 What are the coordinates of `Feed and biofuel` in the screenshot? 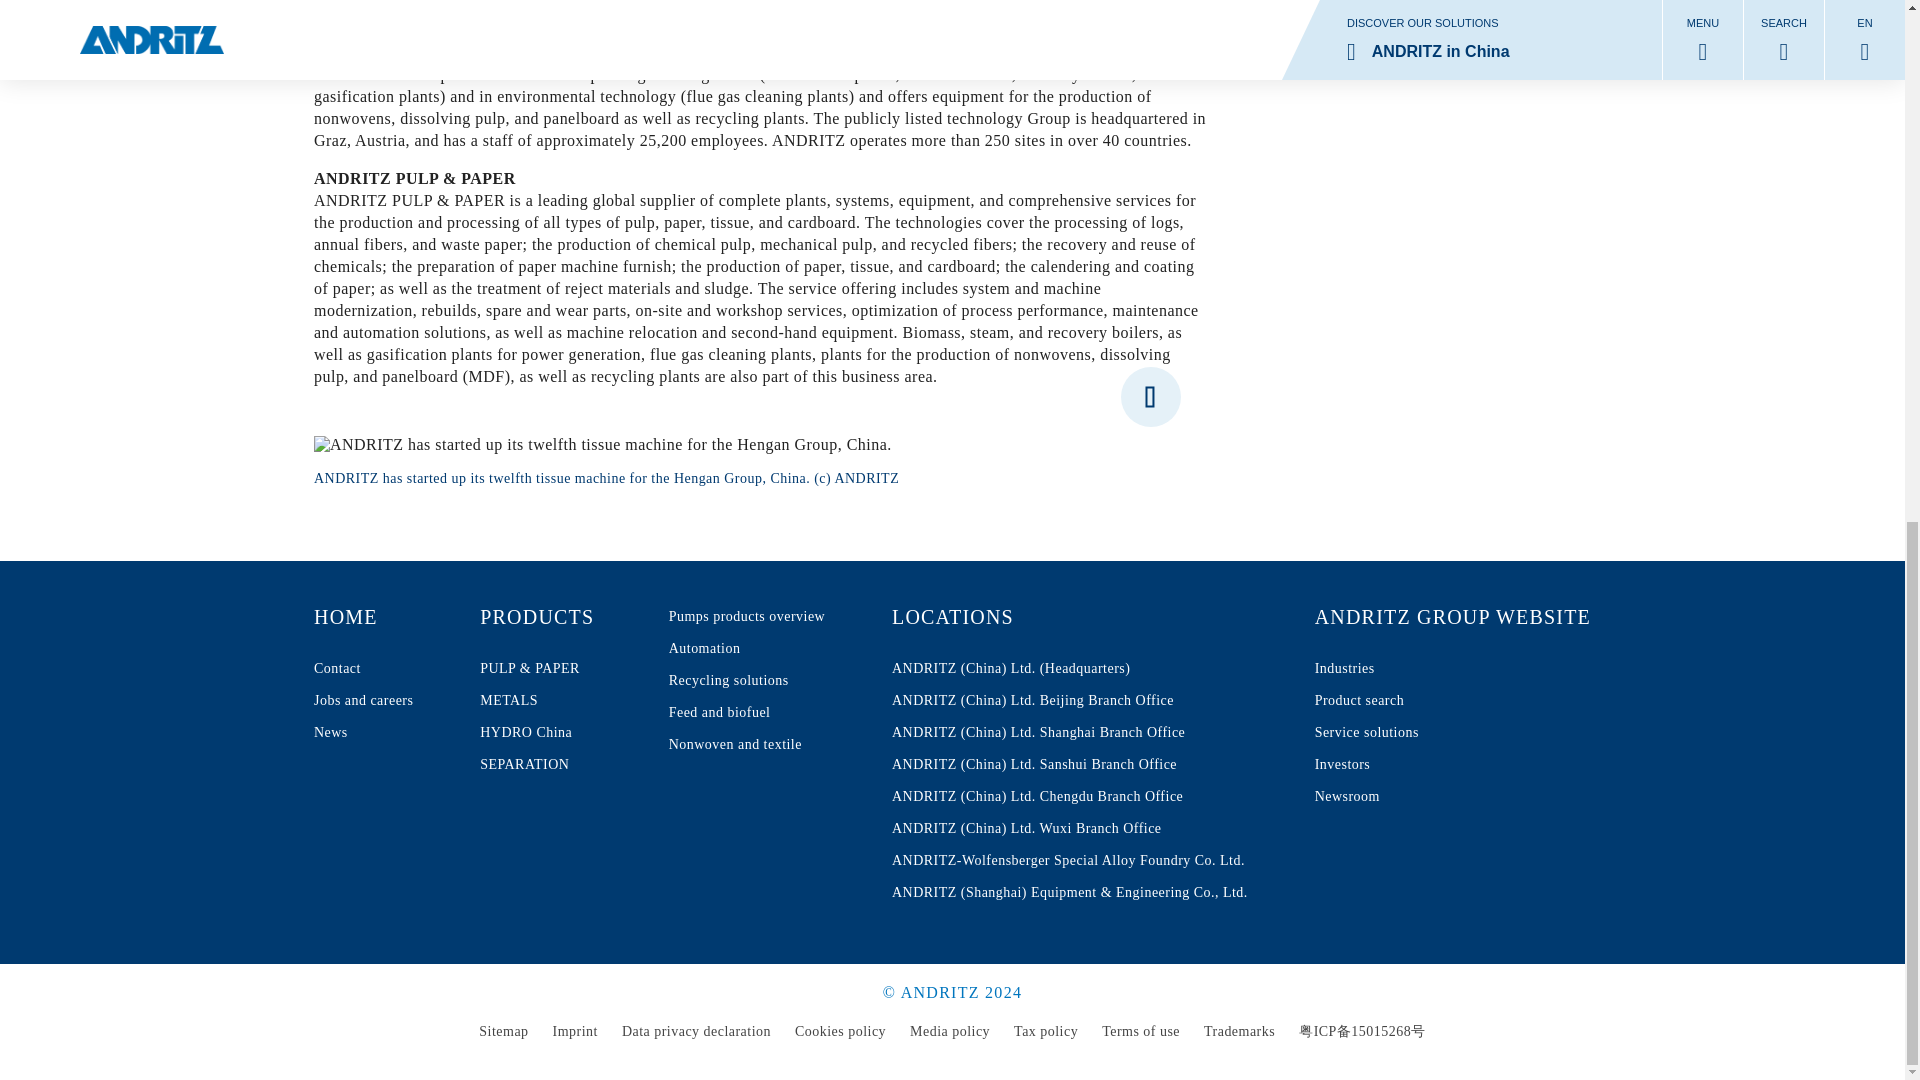 It's located at (746, 712).